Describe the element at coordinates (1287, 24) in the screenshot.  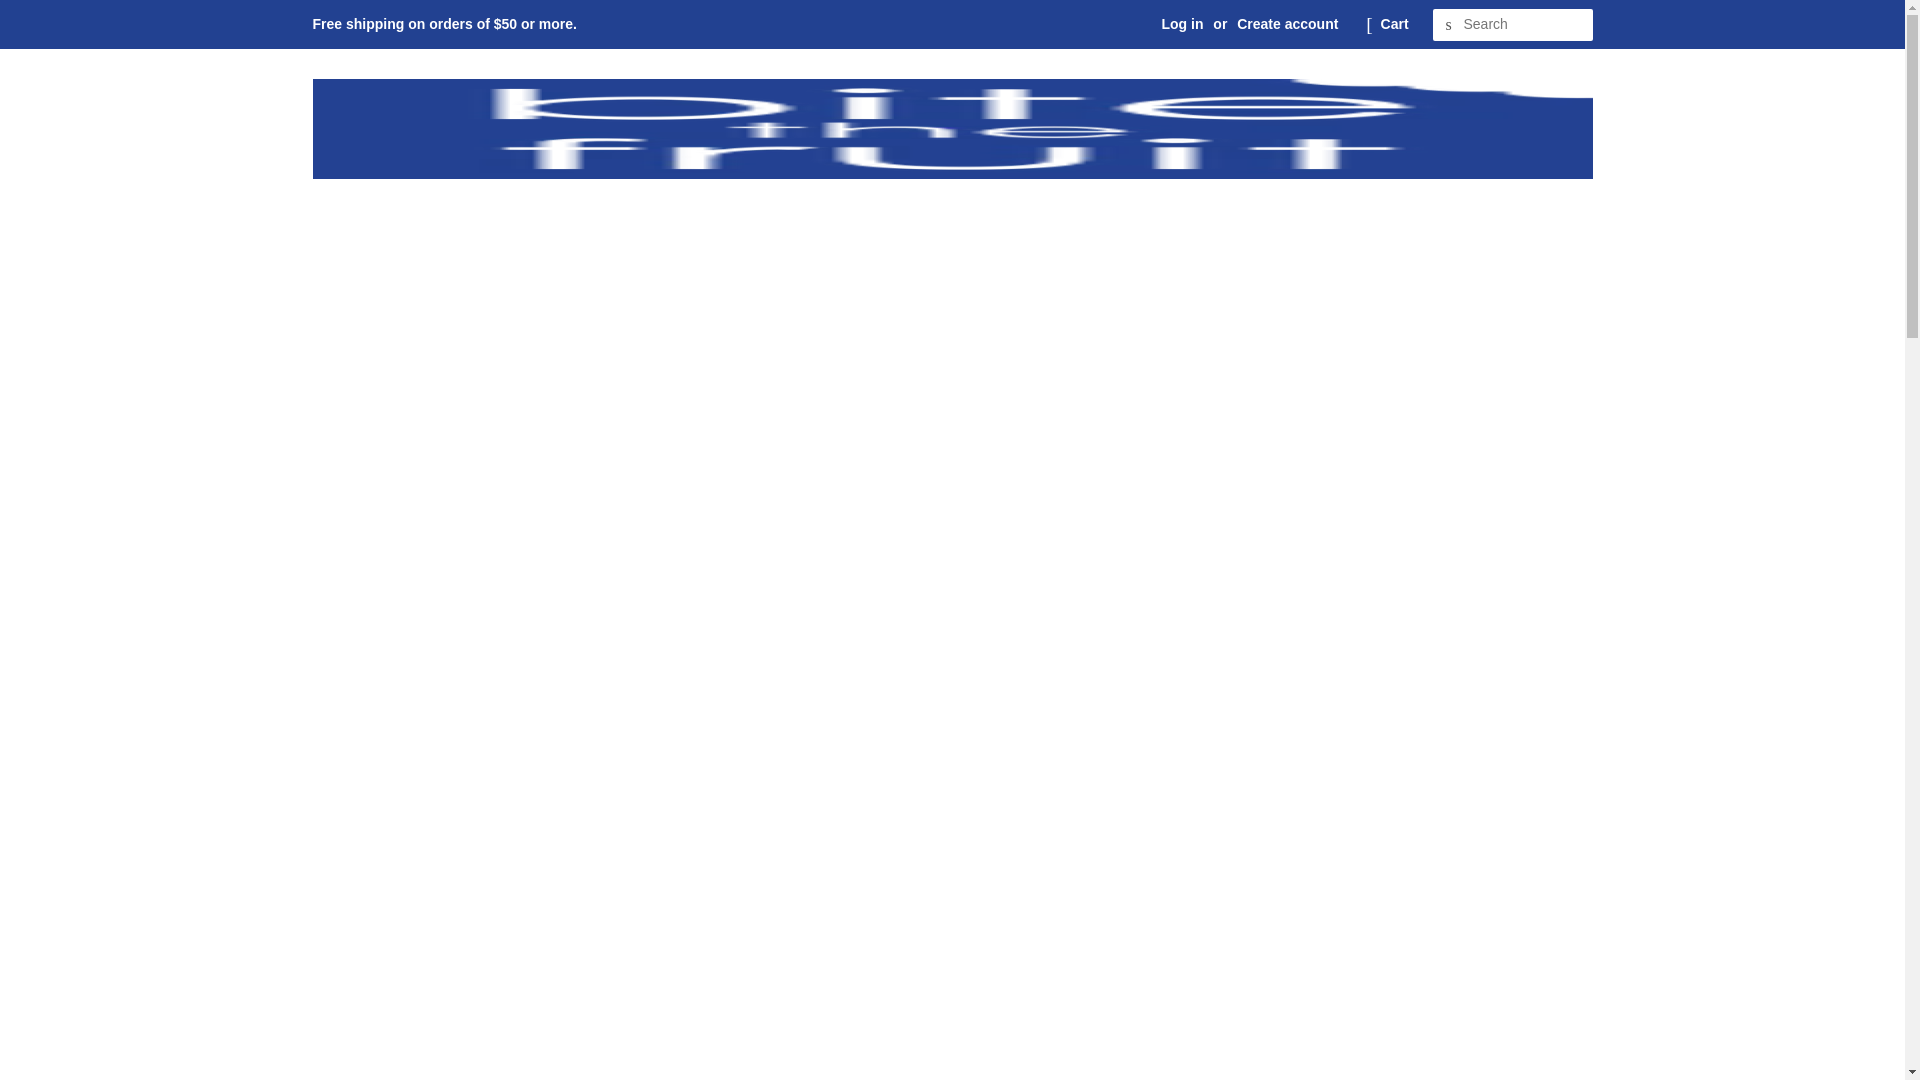
I see `Create account` at that location.